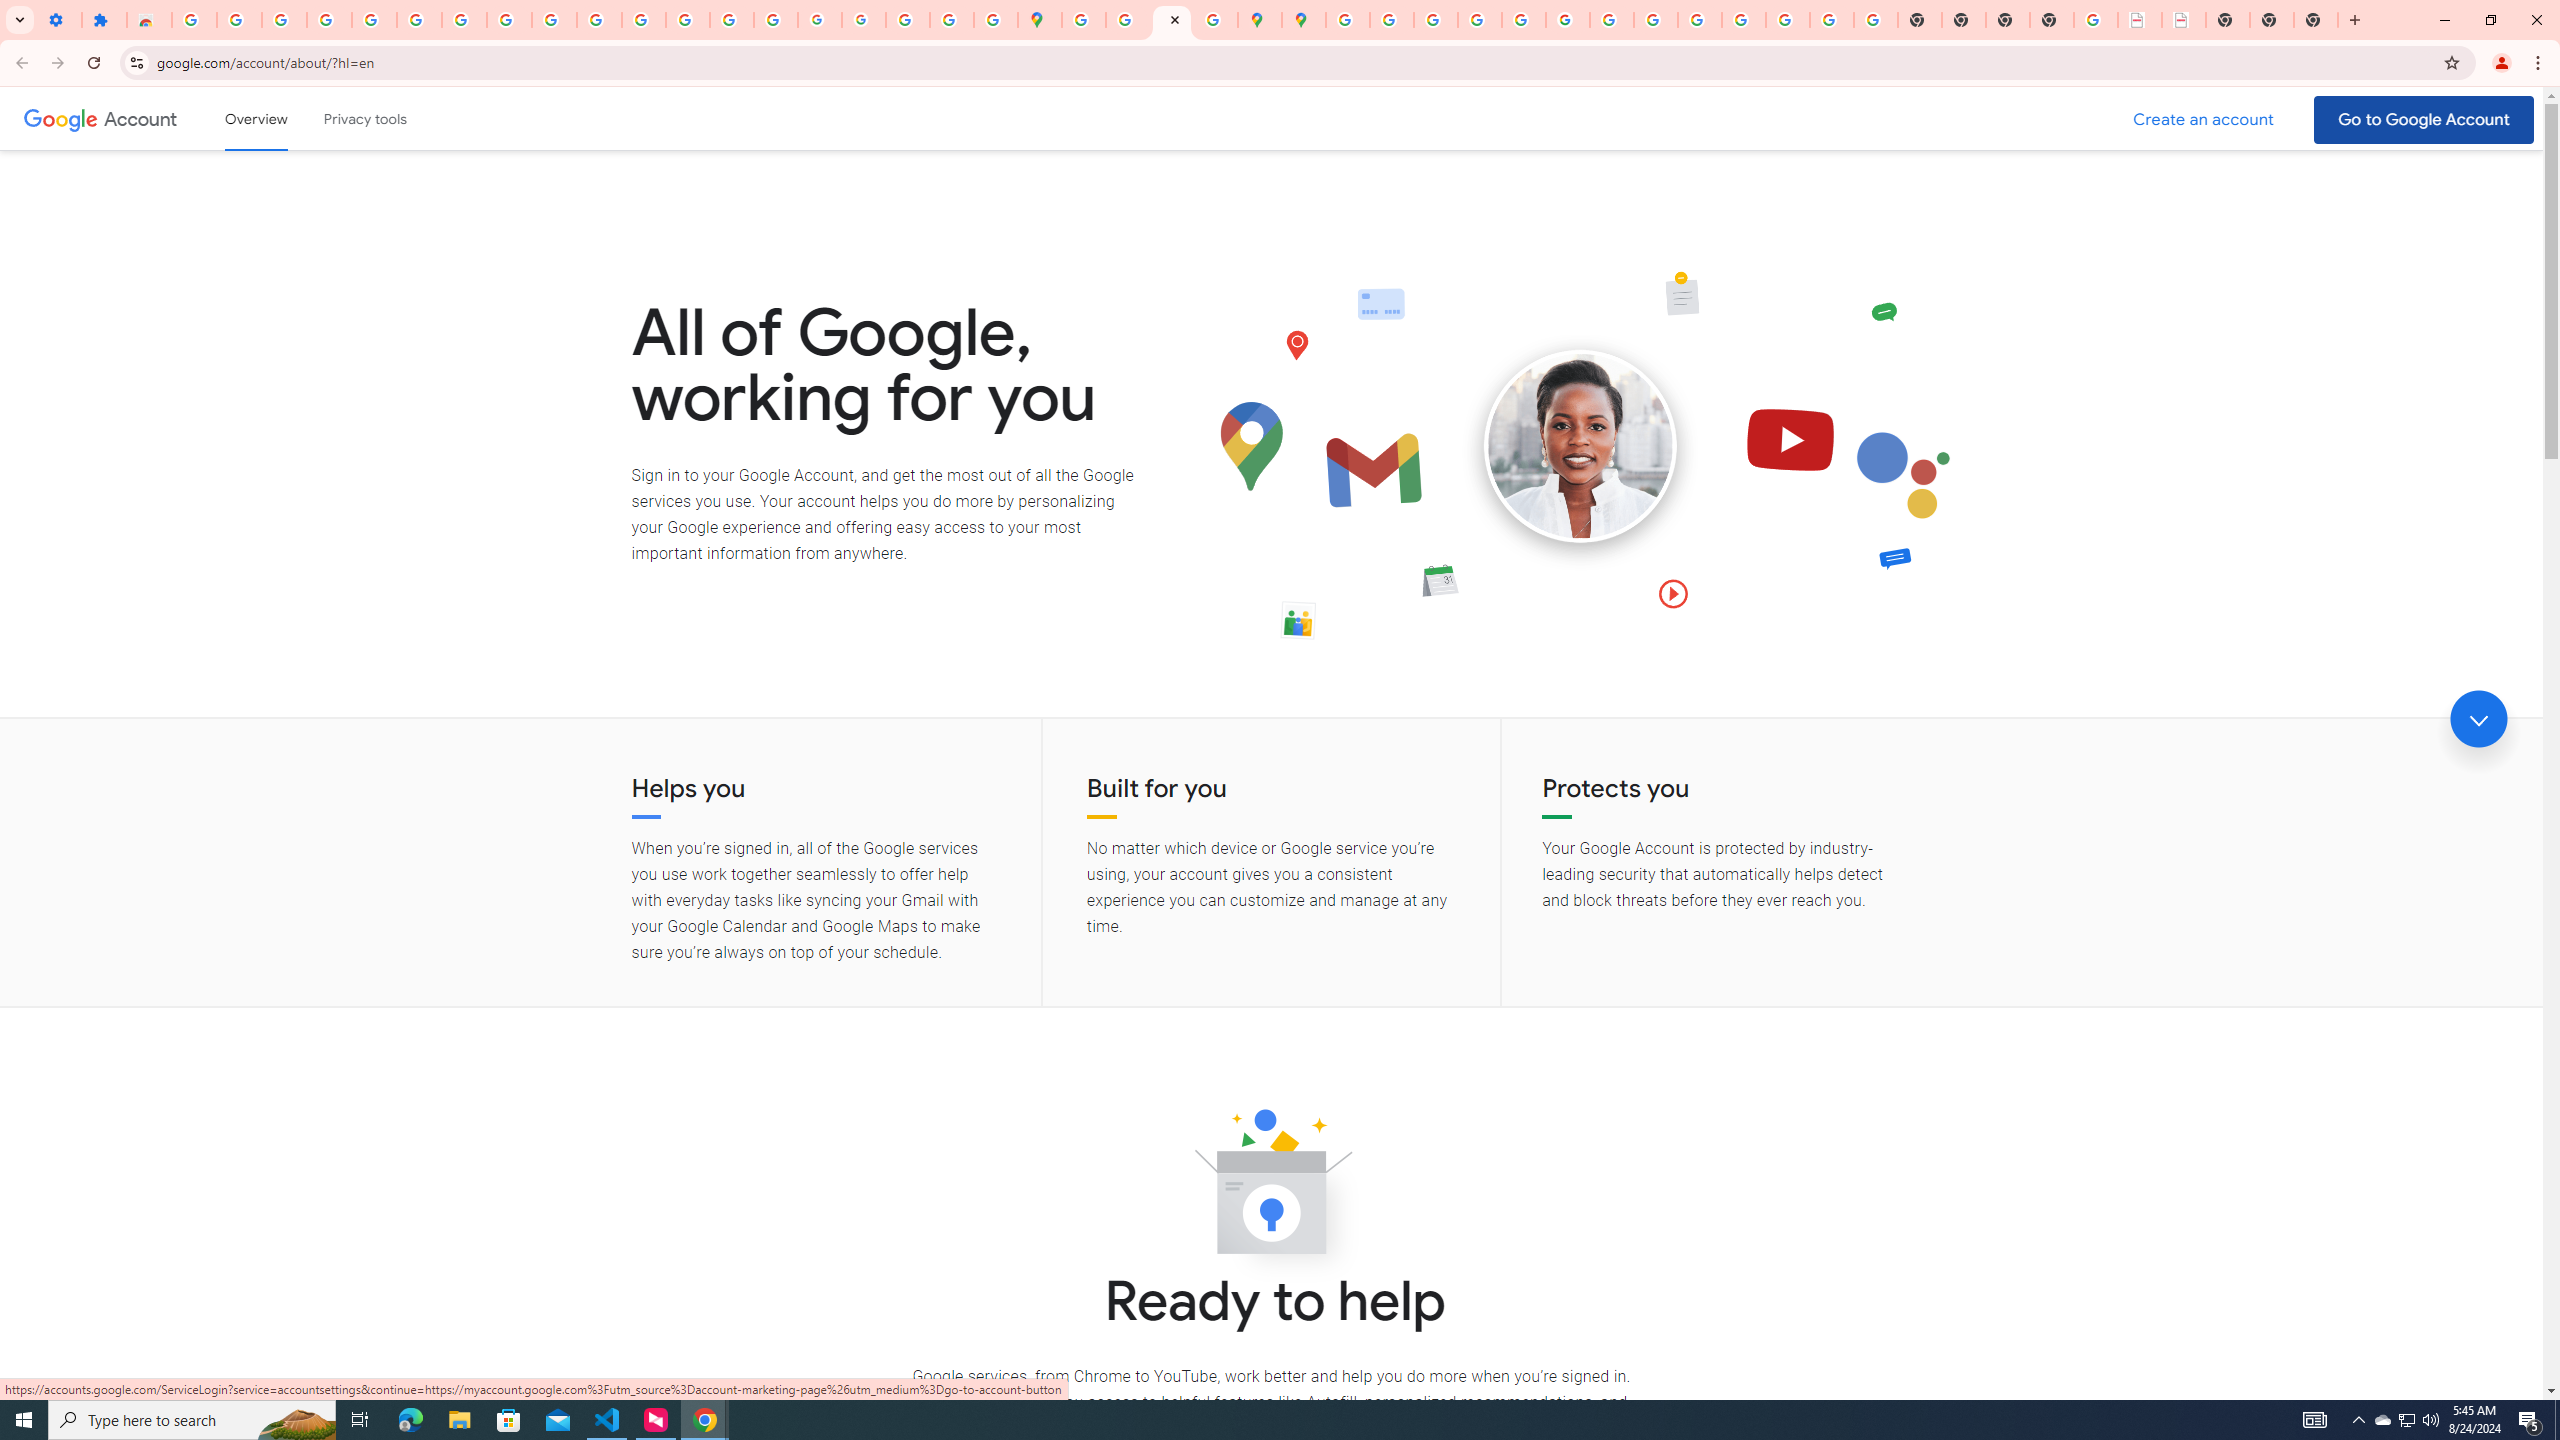  Describe the element at coordinates (420, 20) in the screenshot. I see `Sign in - Google Accounts` at that location.